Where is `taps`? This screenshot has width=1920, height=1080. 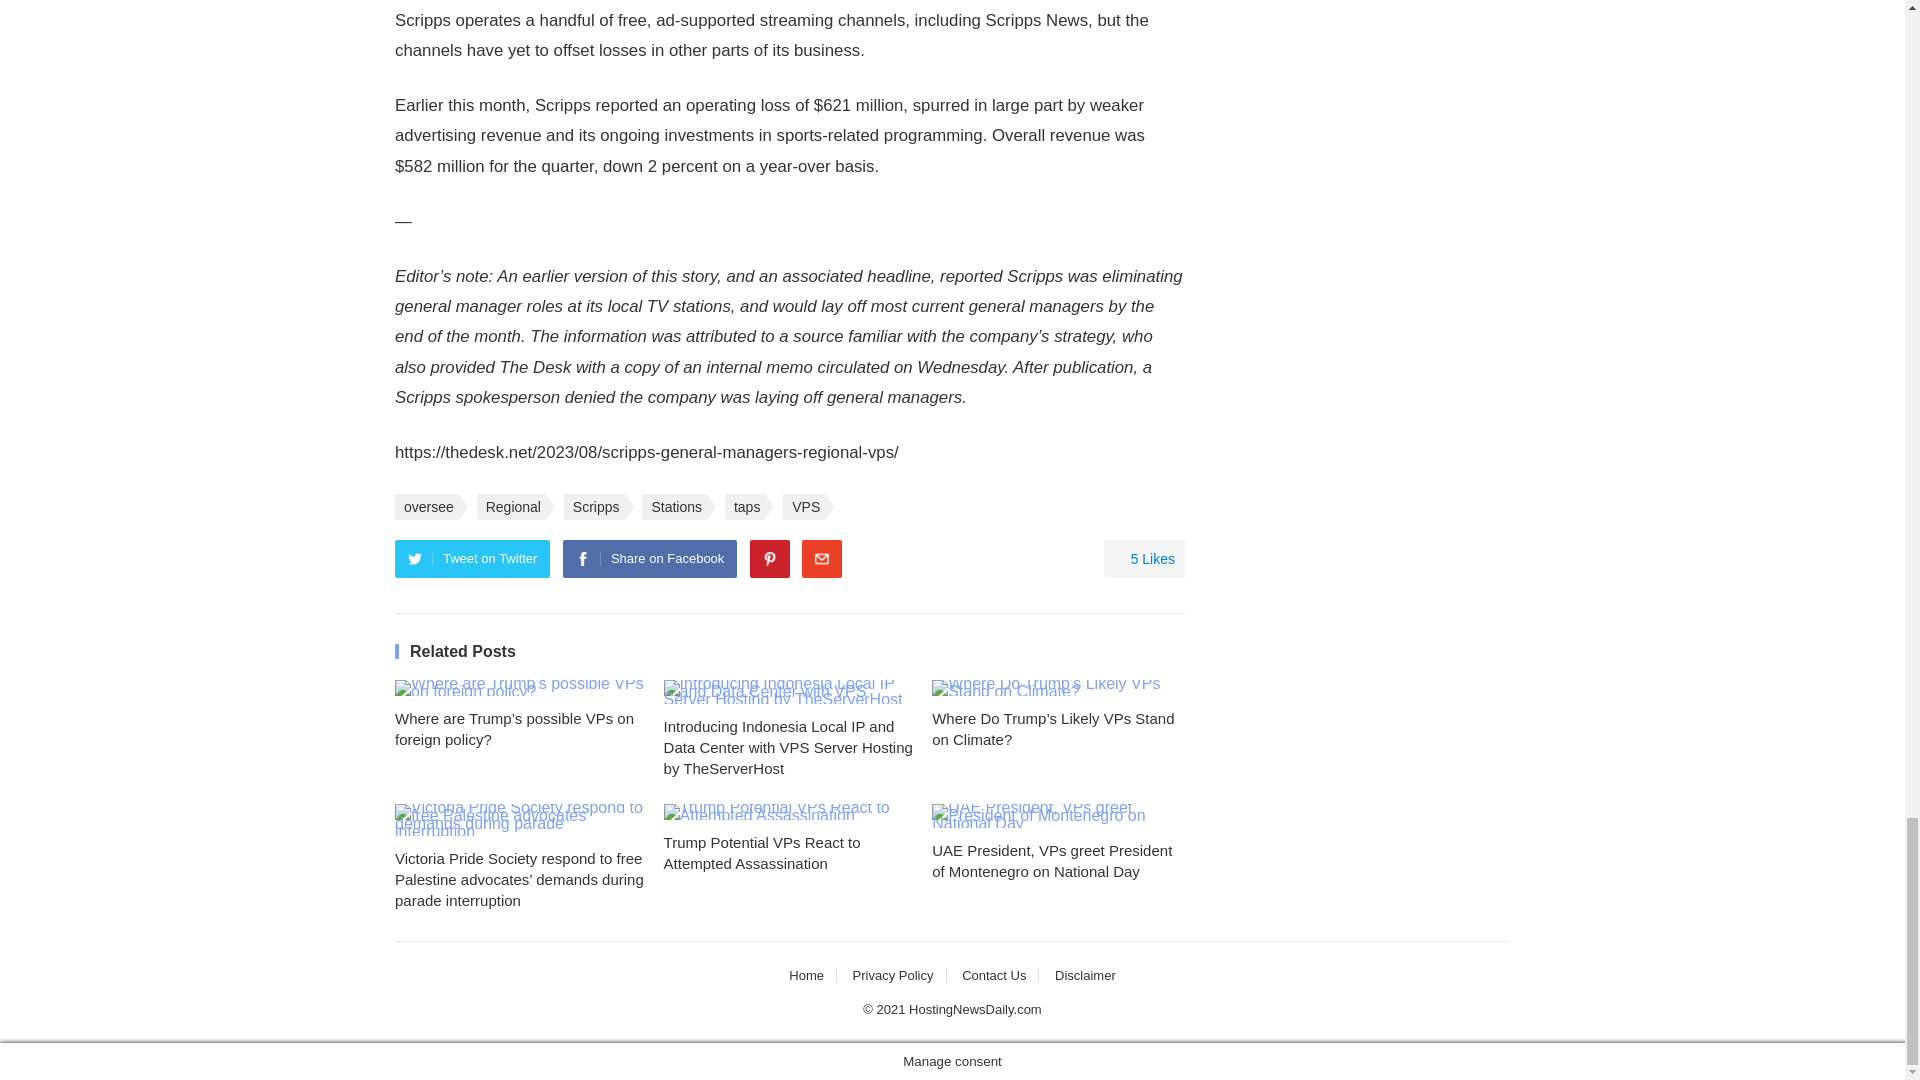 taps is located at coordinates (744, 506).